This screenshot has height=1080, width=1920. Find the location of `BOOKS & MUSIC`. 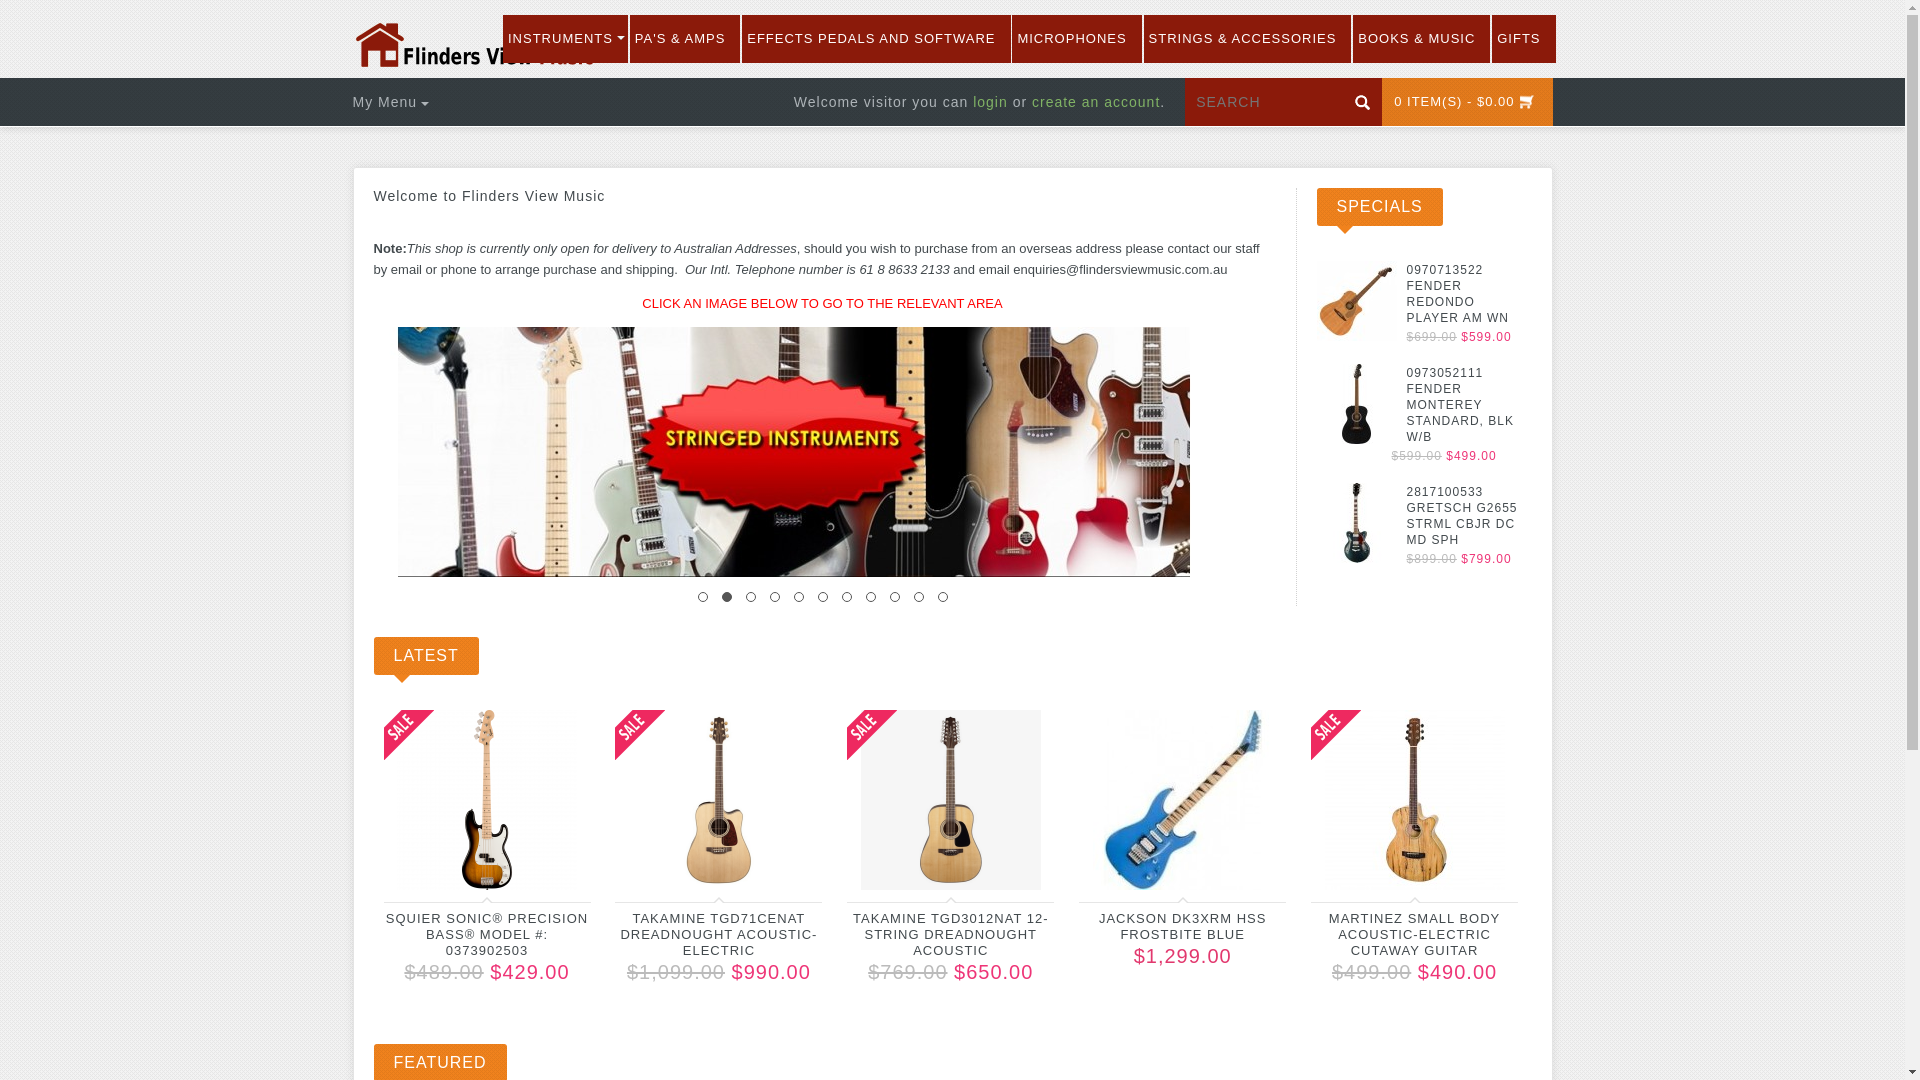

BOOKS & MUSIC is located at coordinates (1422, 39).